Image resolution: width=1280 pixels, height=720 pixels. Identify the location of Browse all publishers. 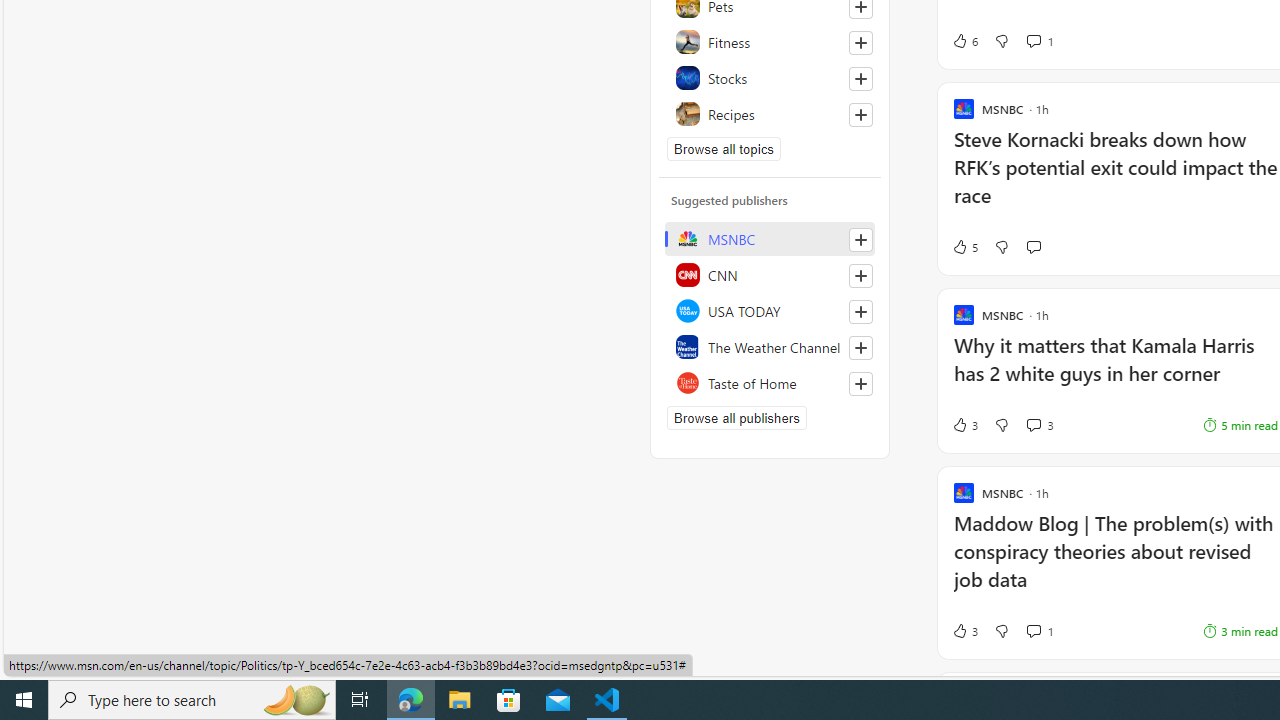
(736, 418).